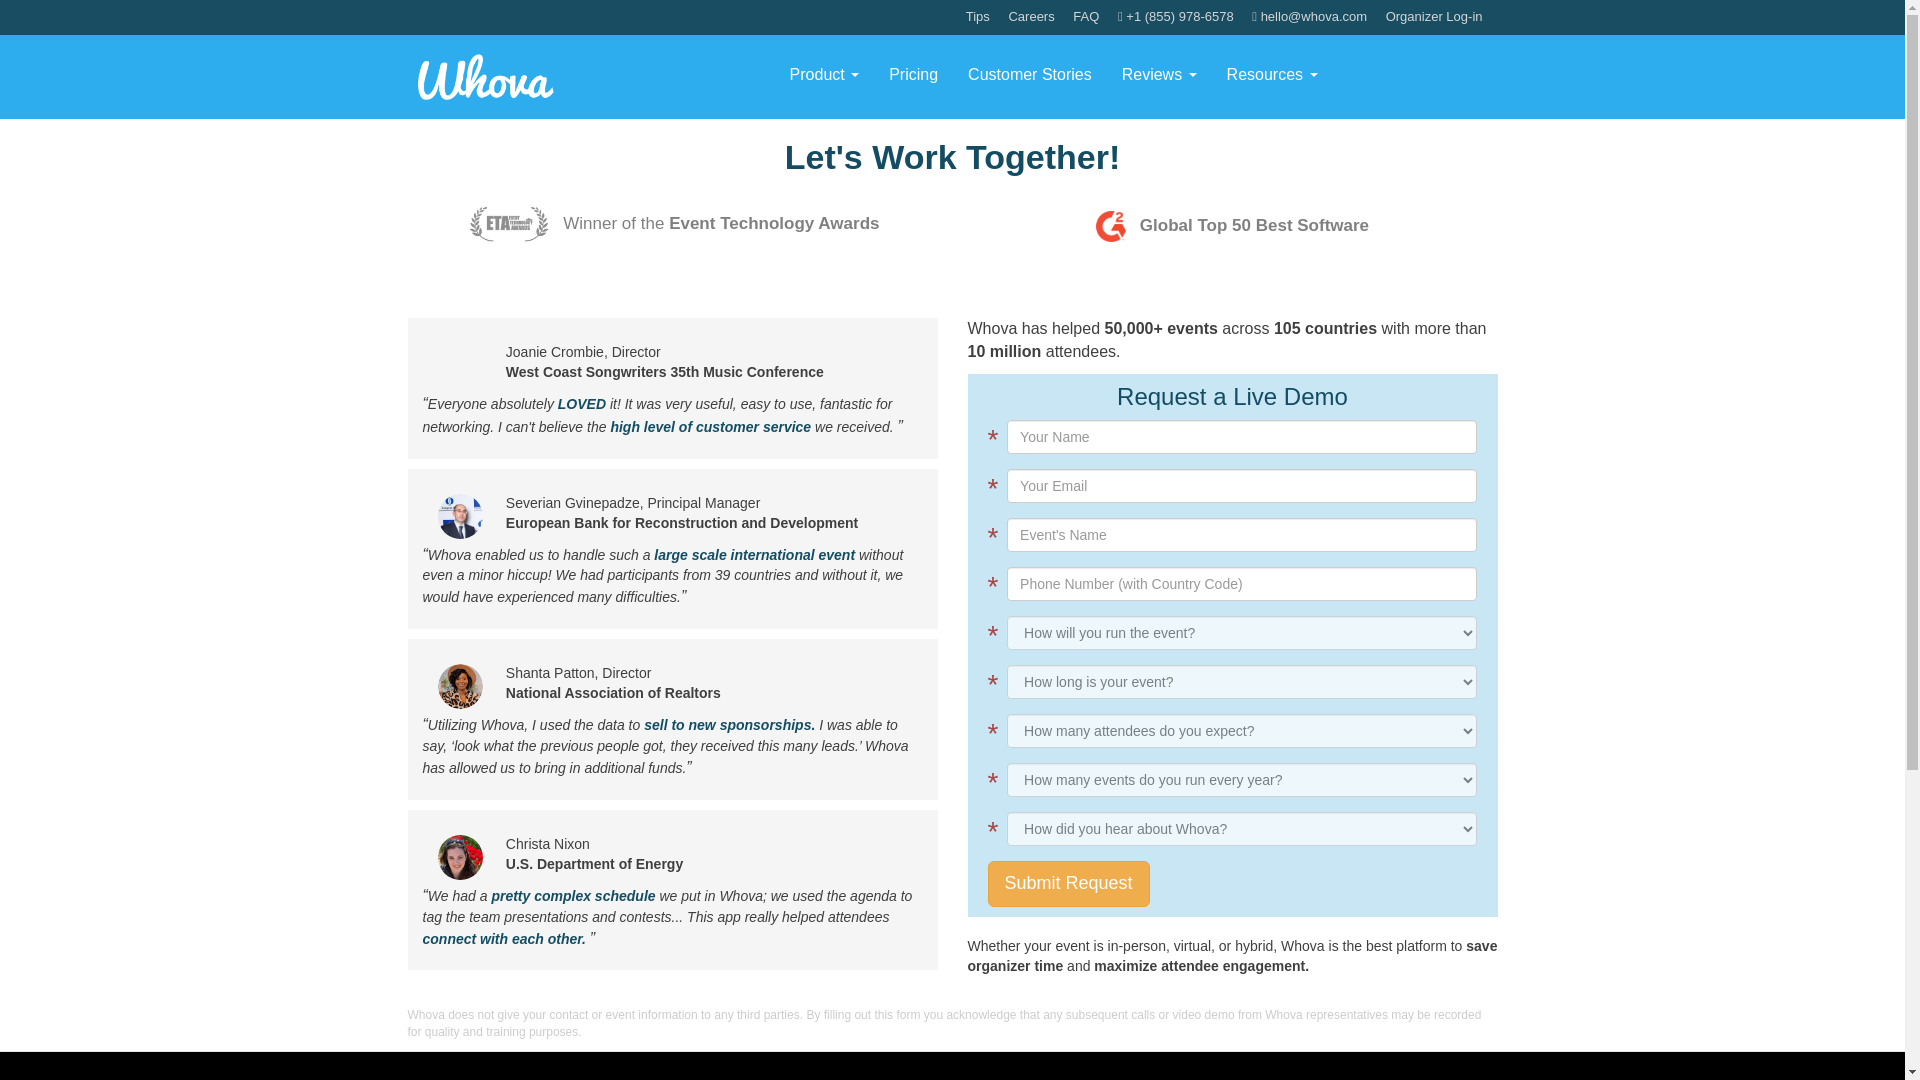  I want to click on FAQ, so click(1086, 16).